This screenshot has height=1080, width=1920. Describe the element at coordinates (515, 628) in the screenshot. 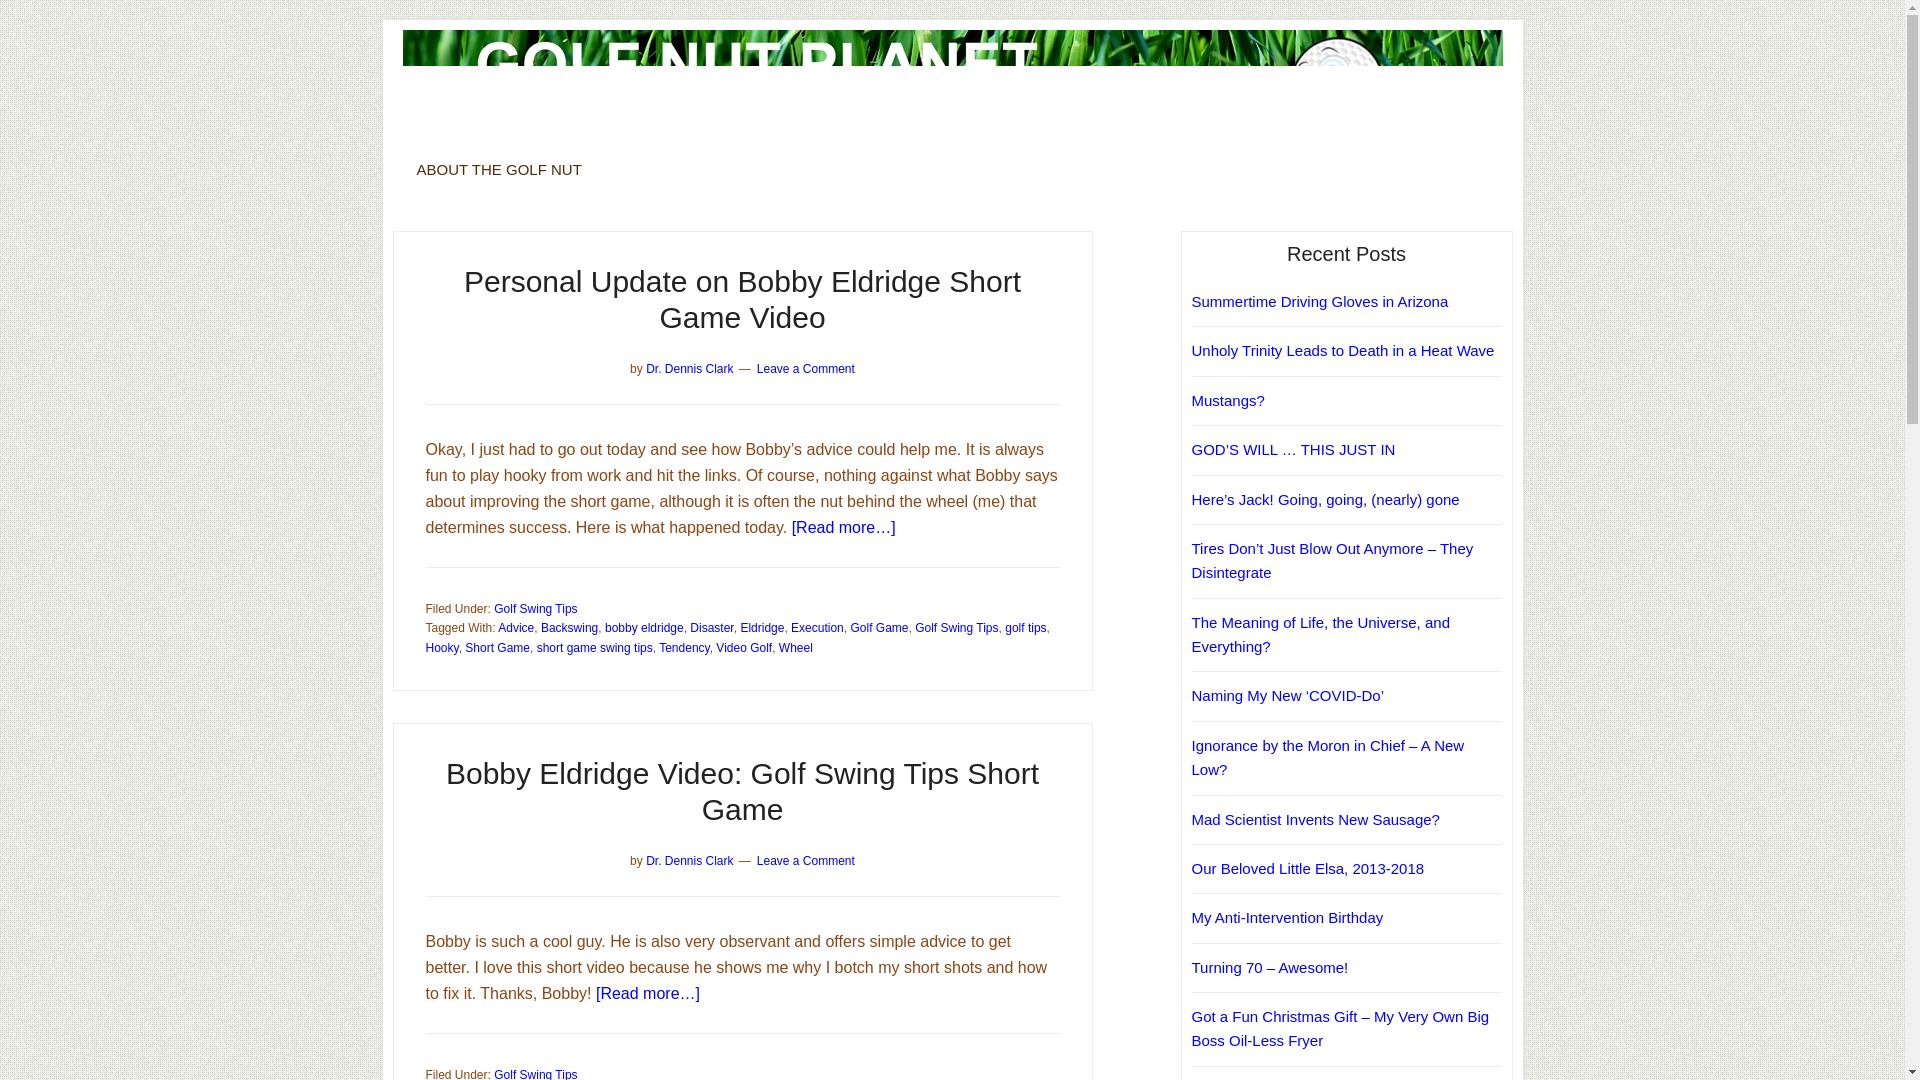

I see `Advice` at that location.